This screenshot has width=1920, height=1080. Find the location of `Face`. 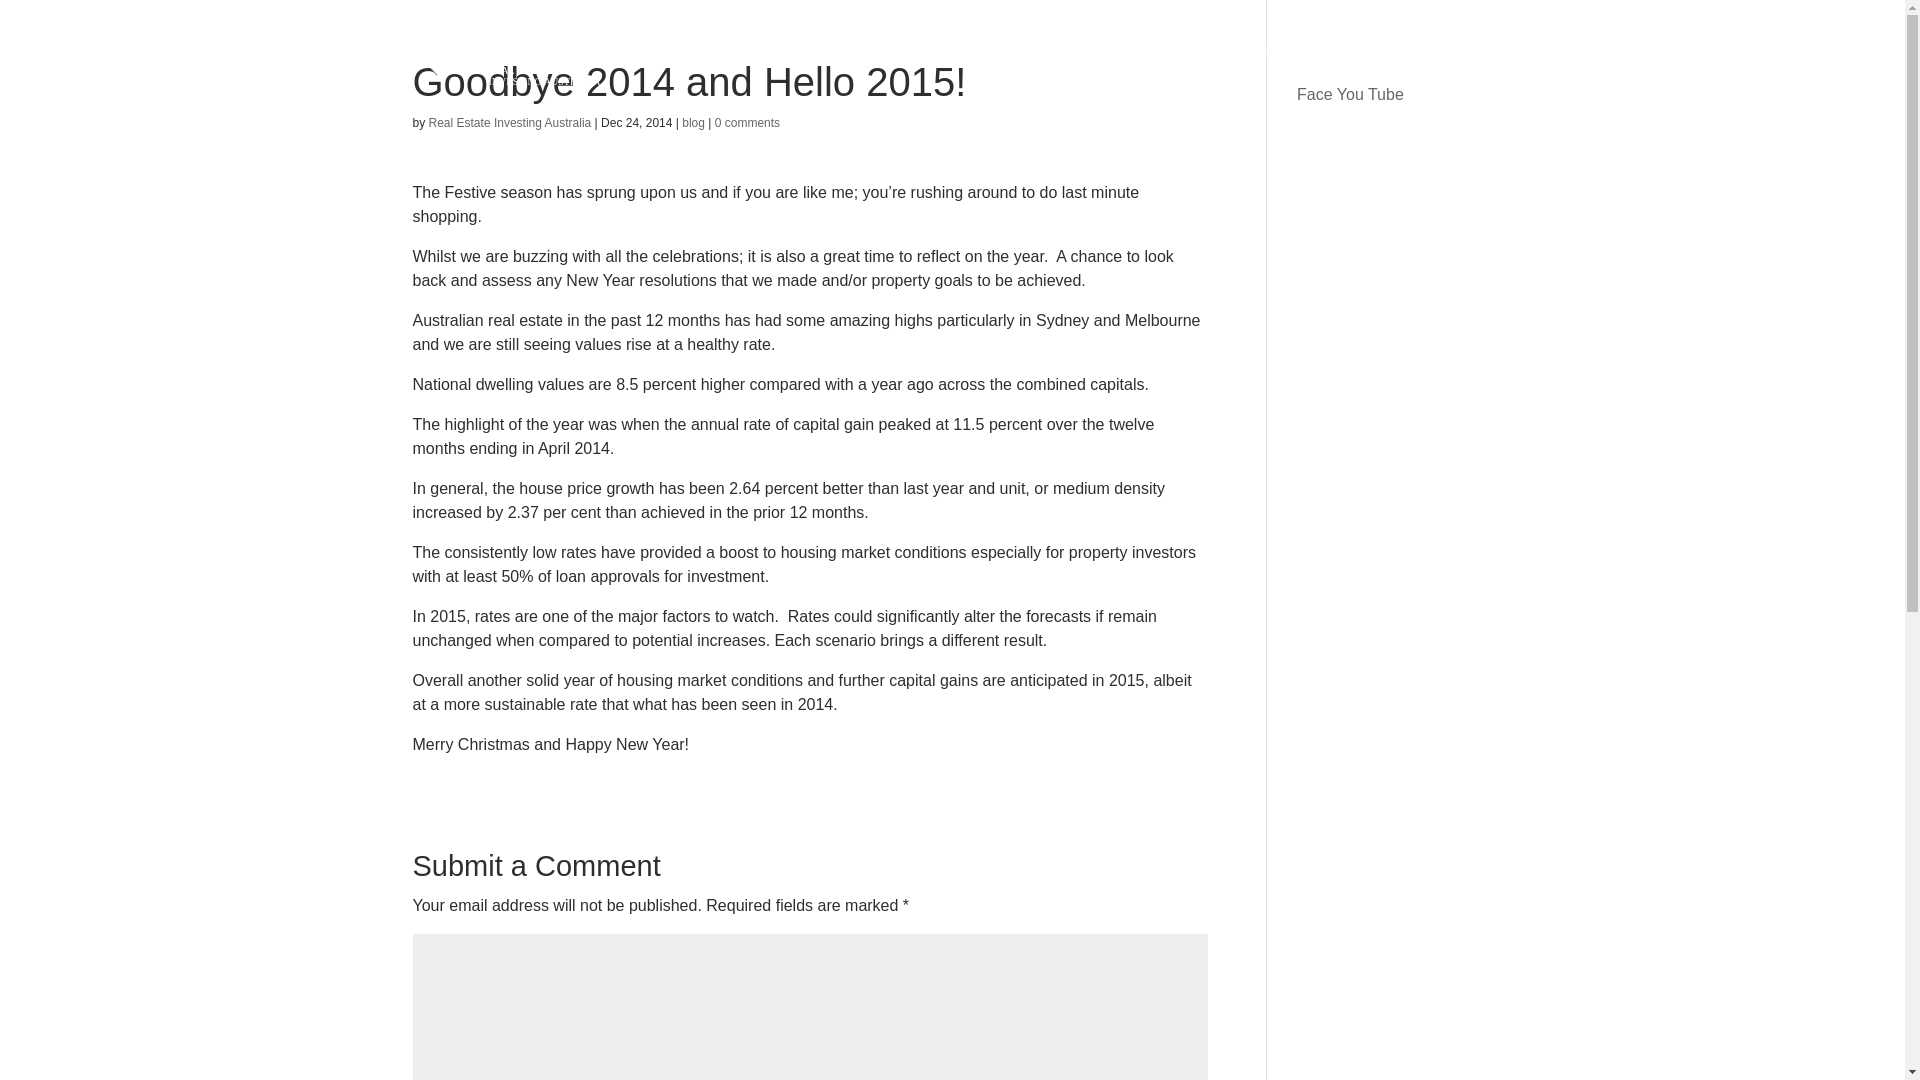

Face is located at coordinates (1314, 94).